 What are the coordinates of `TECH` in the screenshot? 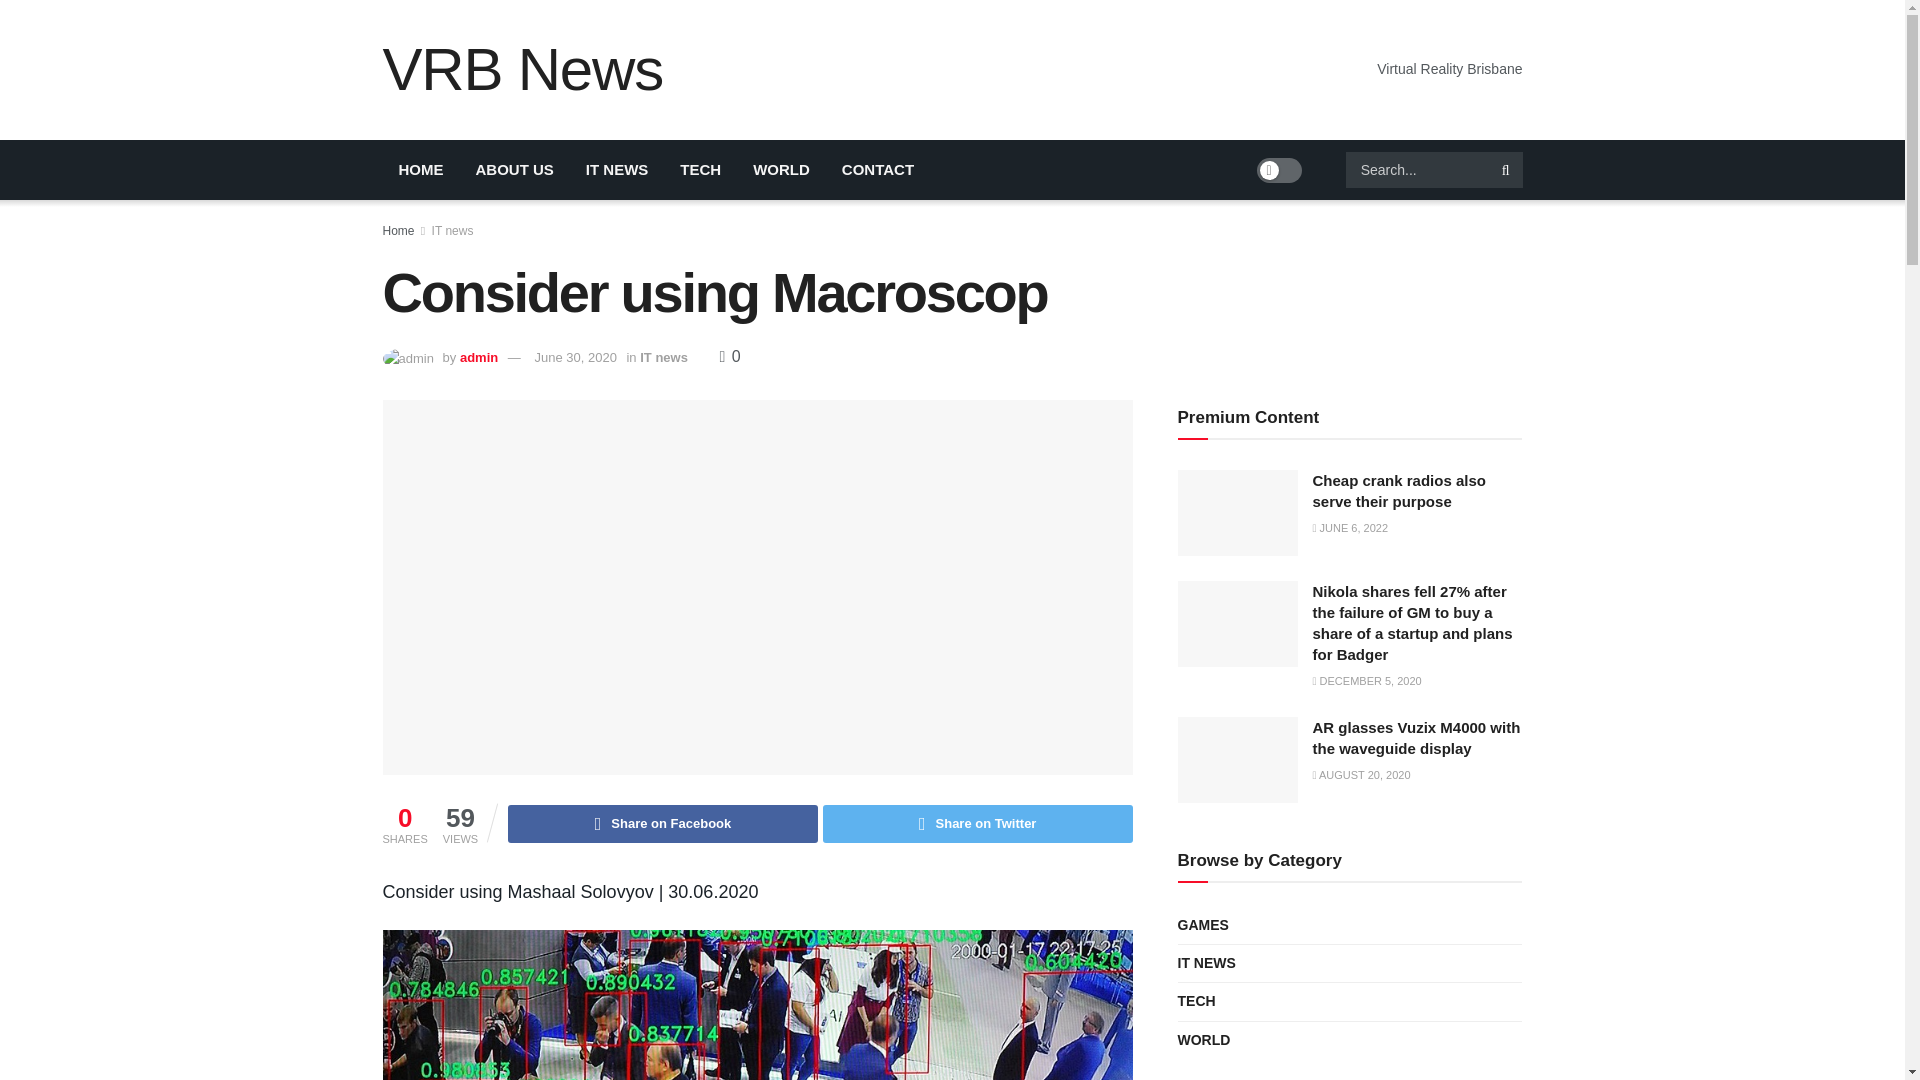 It's located at (700, 170).